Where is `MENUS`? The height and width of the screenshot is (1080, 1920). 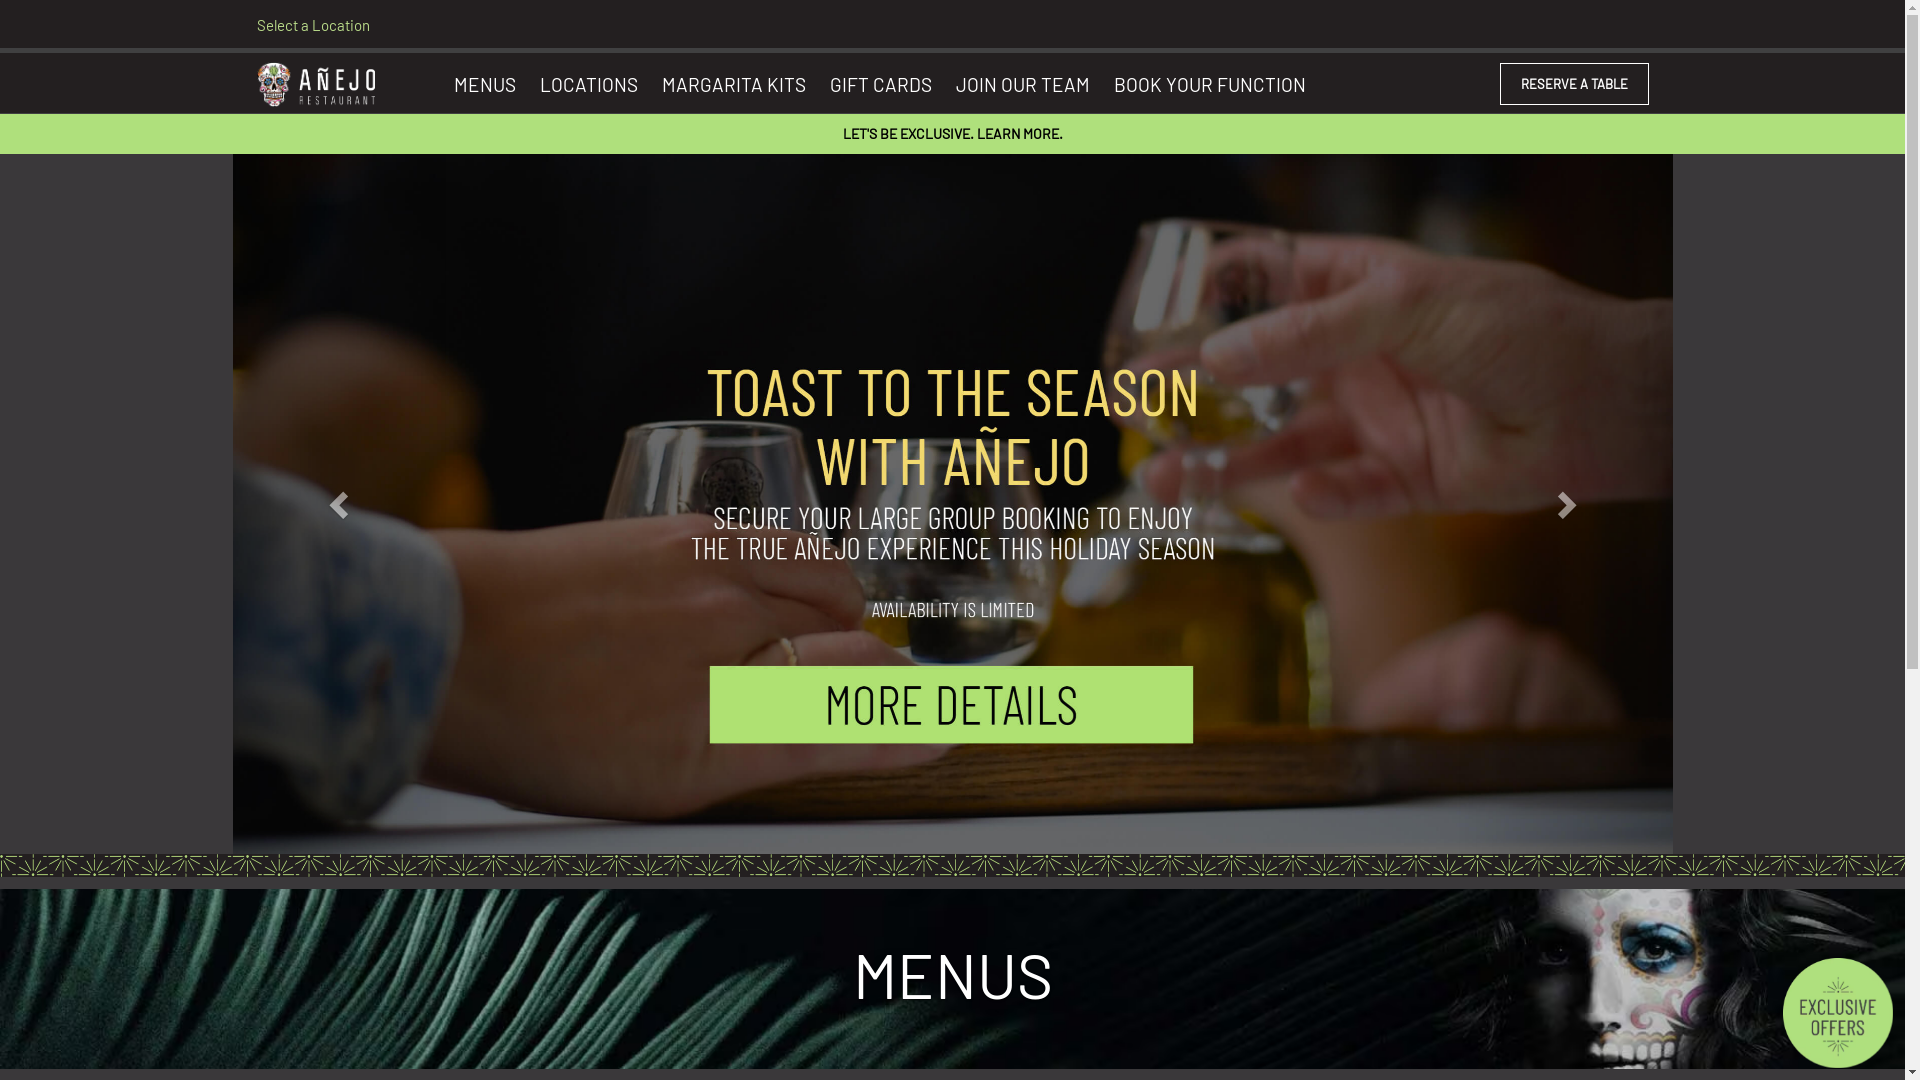
MENUS is located at coordinates (952, 956).